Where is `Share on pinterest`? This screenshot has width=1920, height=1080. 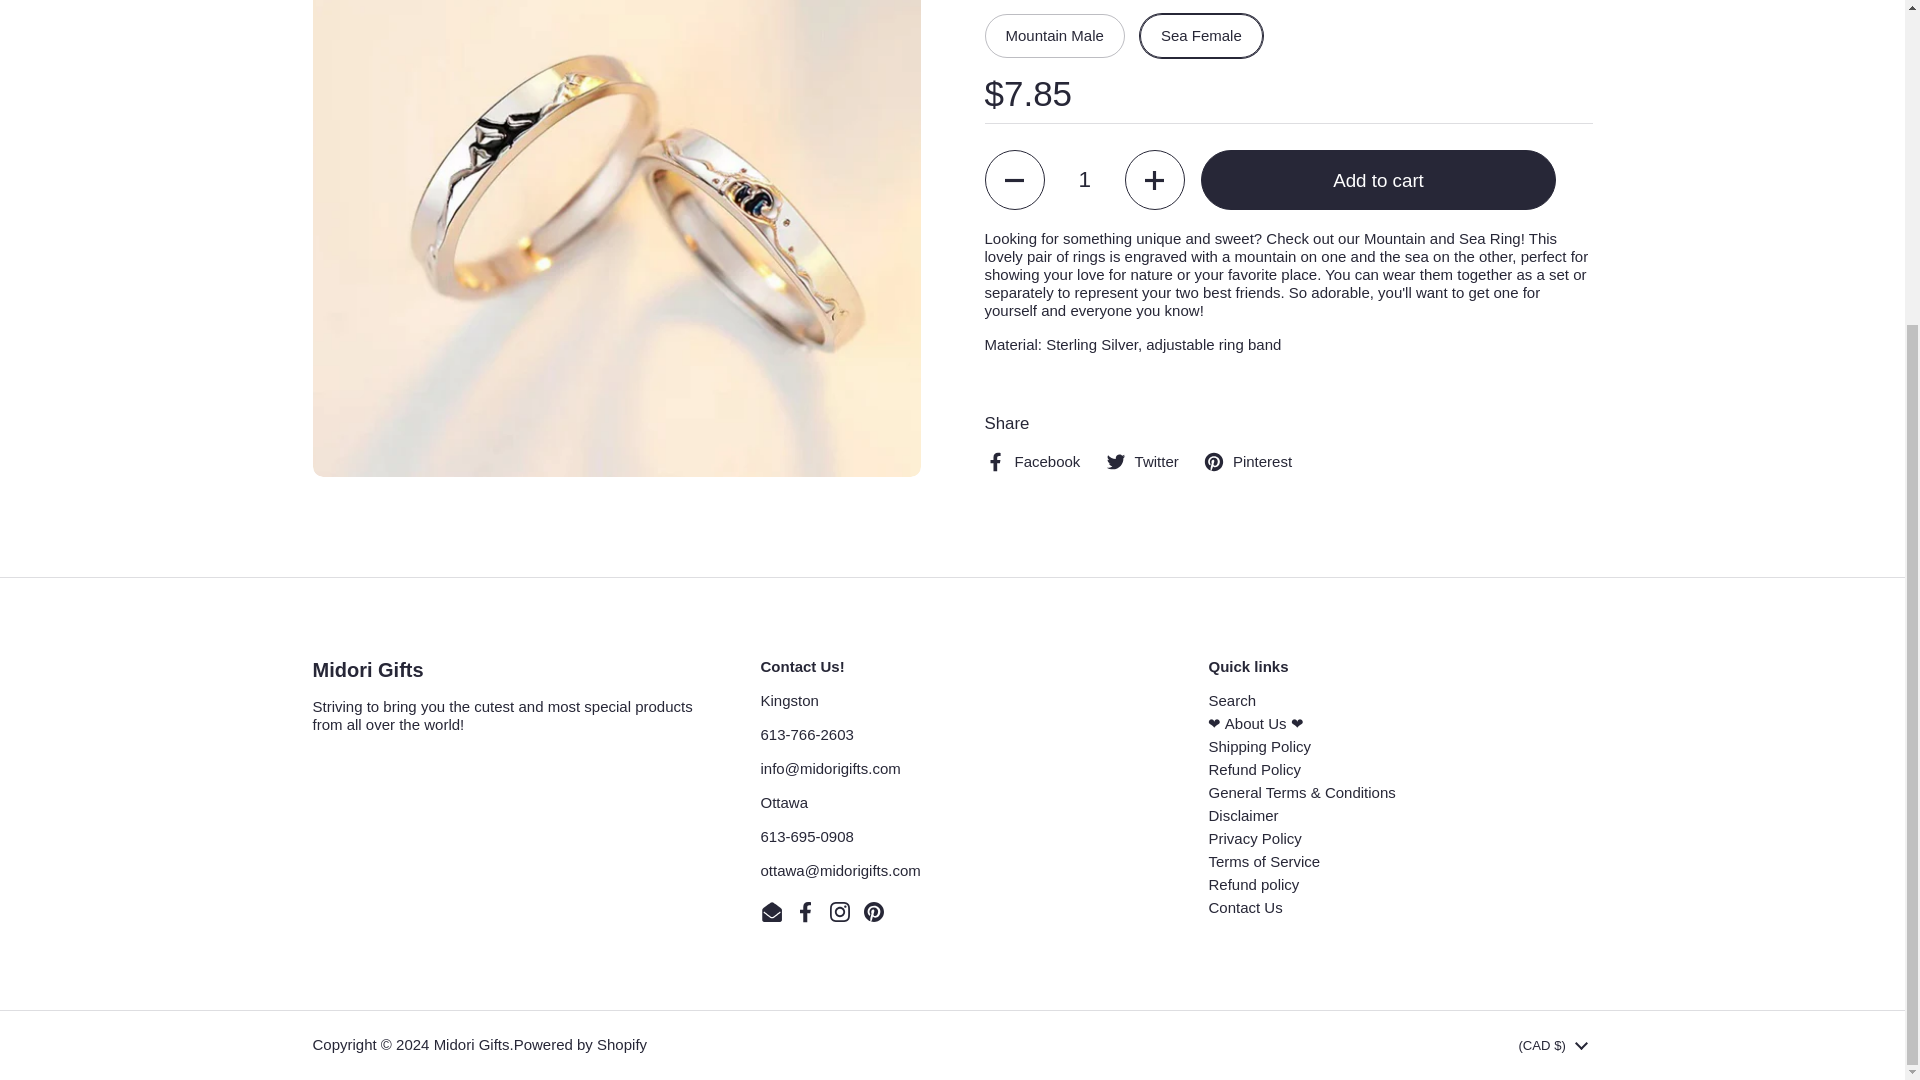 Share on pinterest is located at coordinates (1248, 460).